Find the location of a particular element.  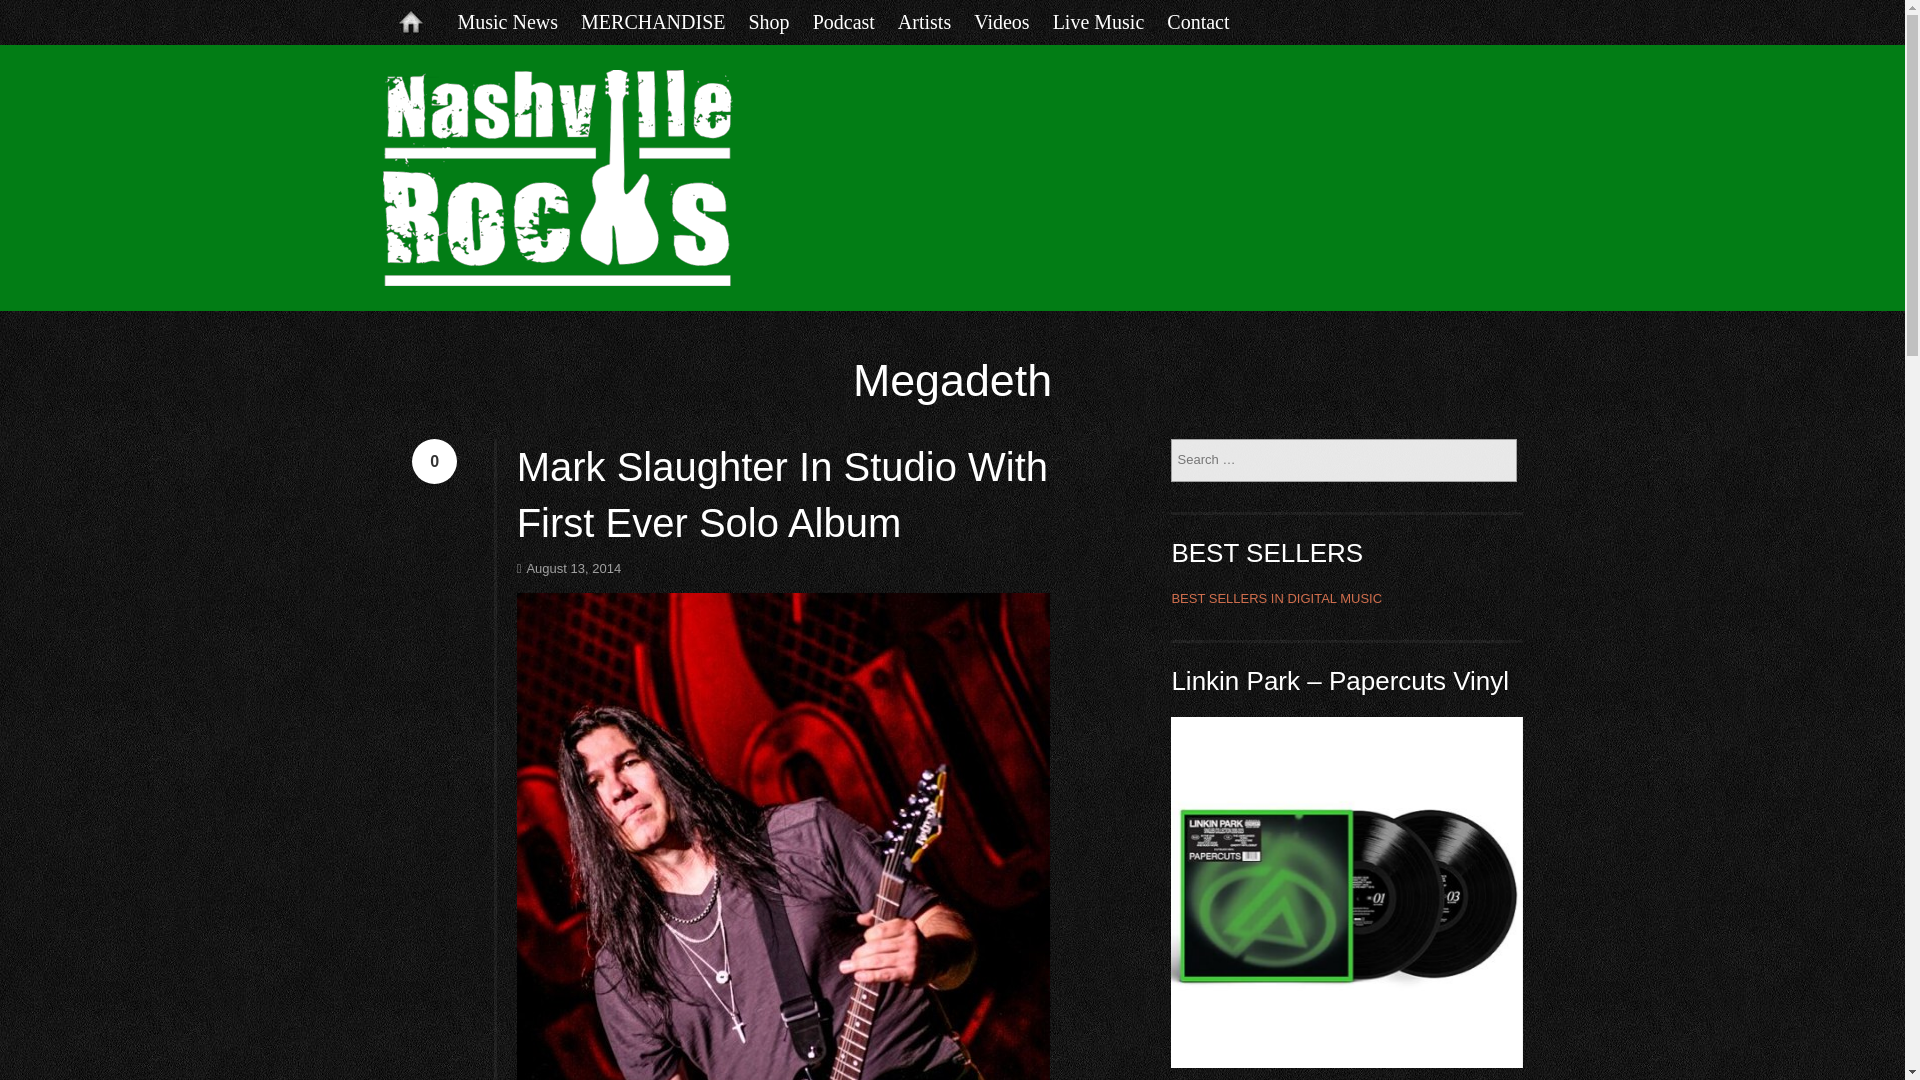

Artists is located at coordinates (936, 22).